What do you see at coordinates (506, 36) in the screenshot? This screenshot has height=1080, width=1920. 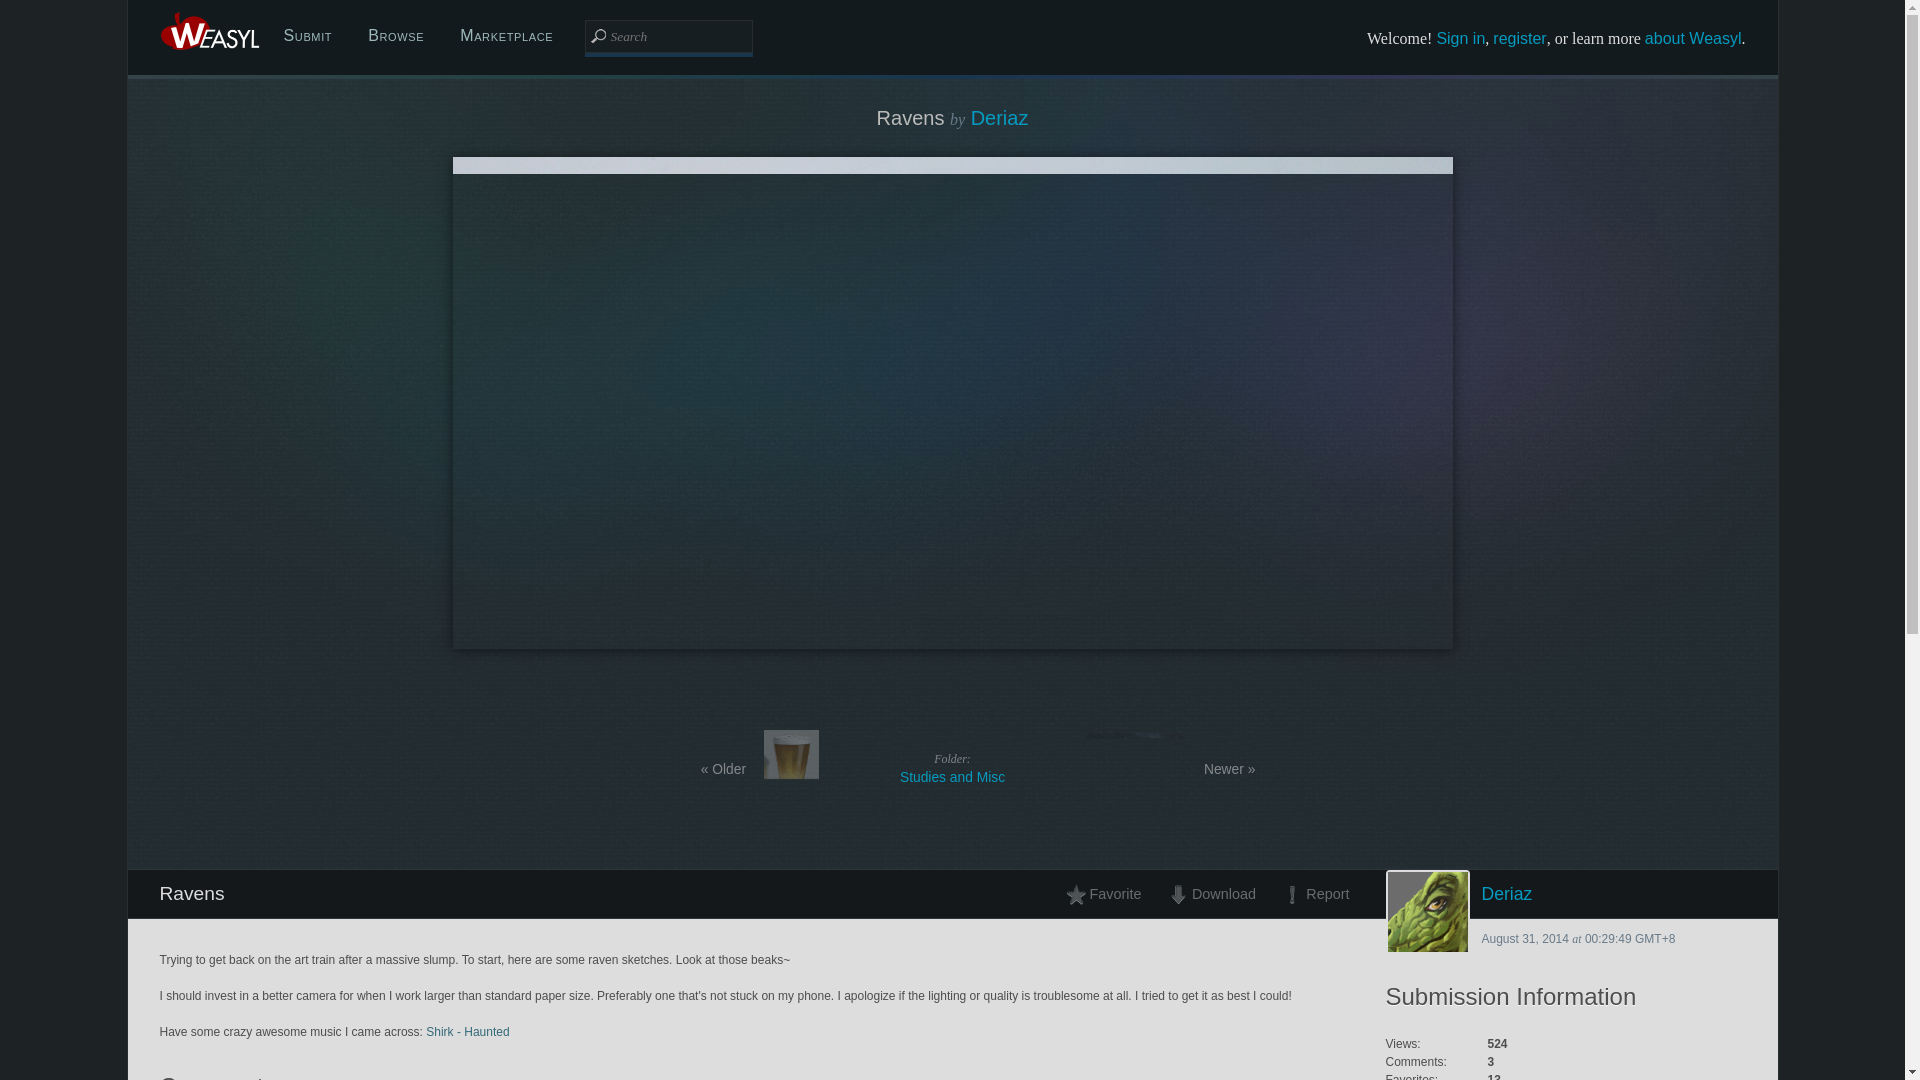 I see `Browse` at bounding box center [506, 36].